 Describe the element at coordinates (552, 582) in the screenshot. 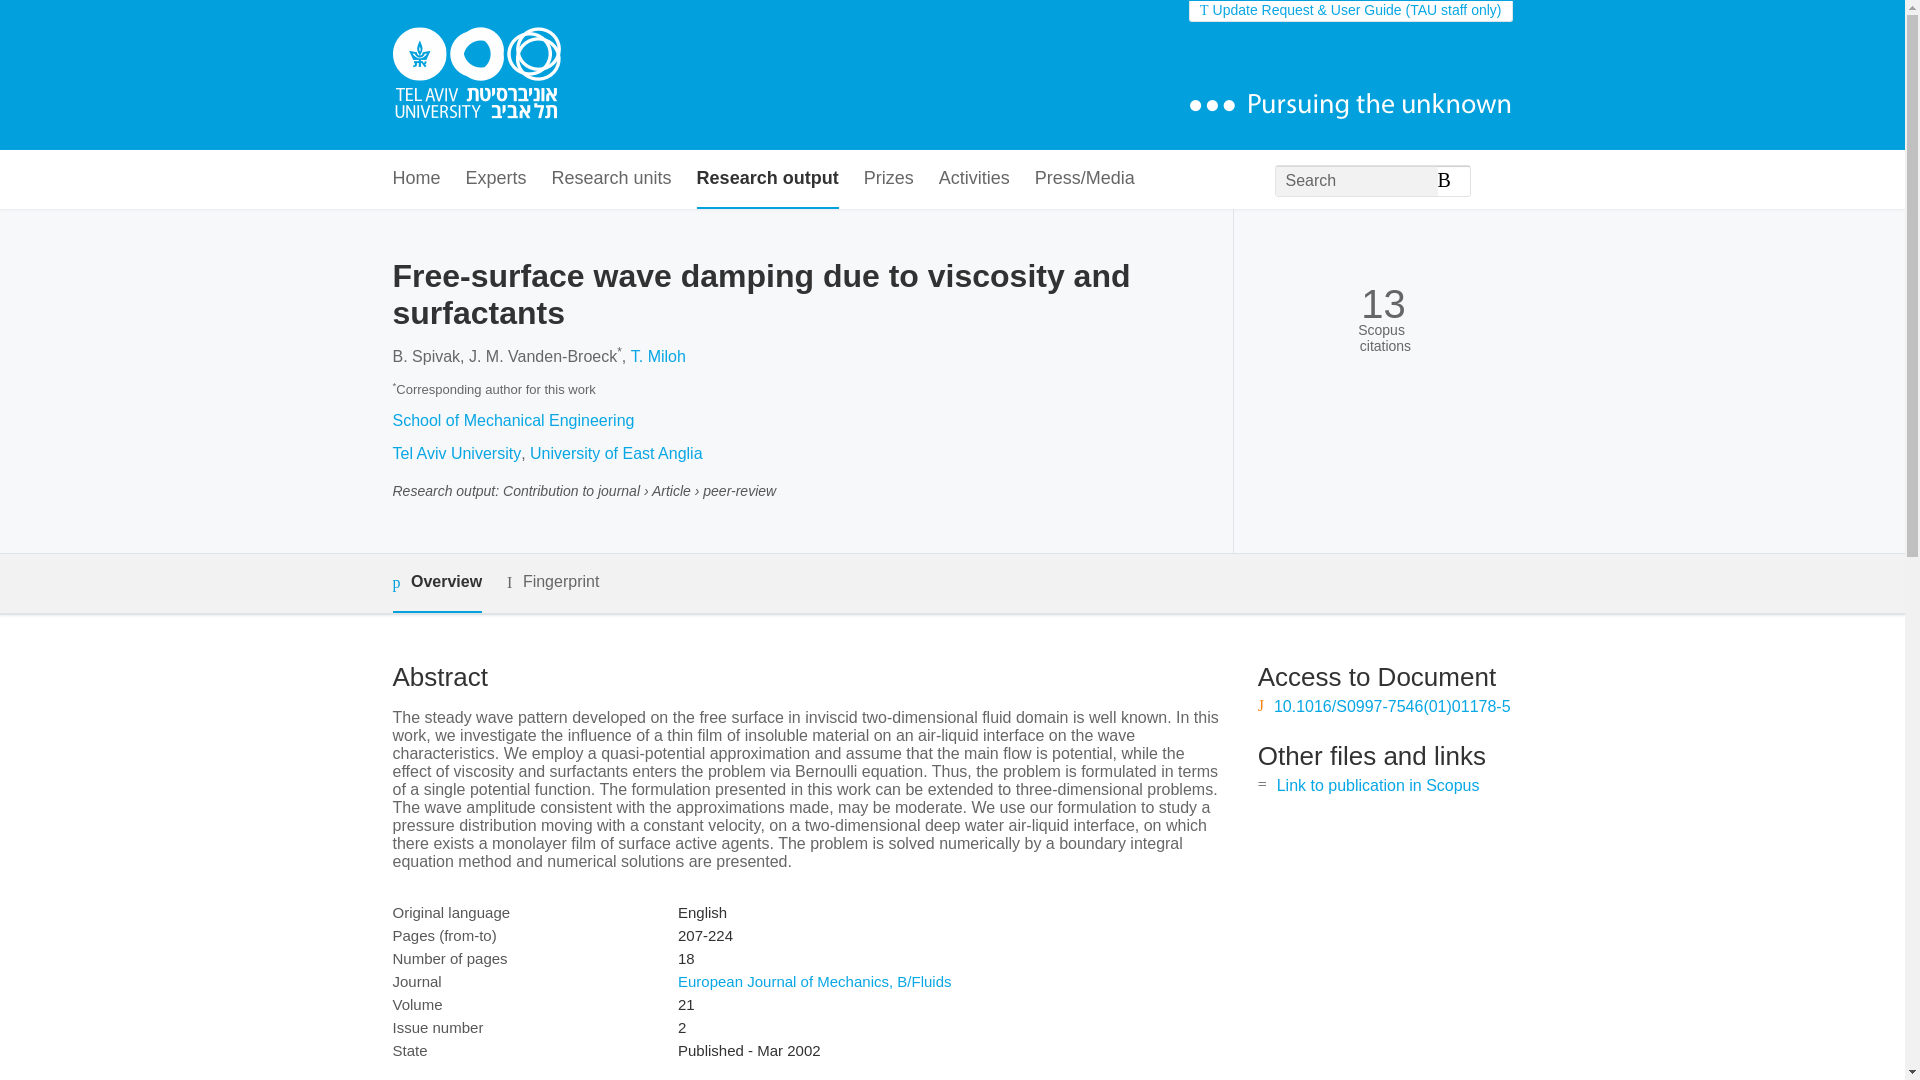

I see `Fingerprint` at that location.